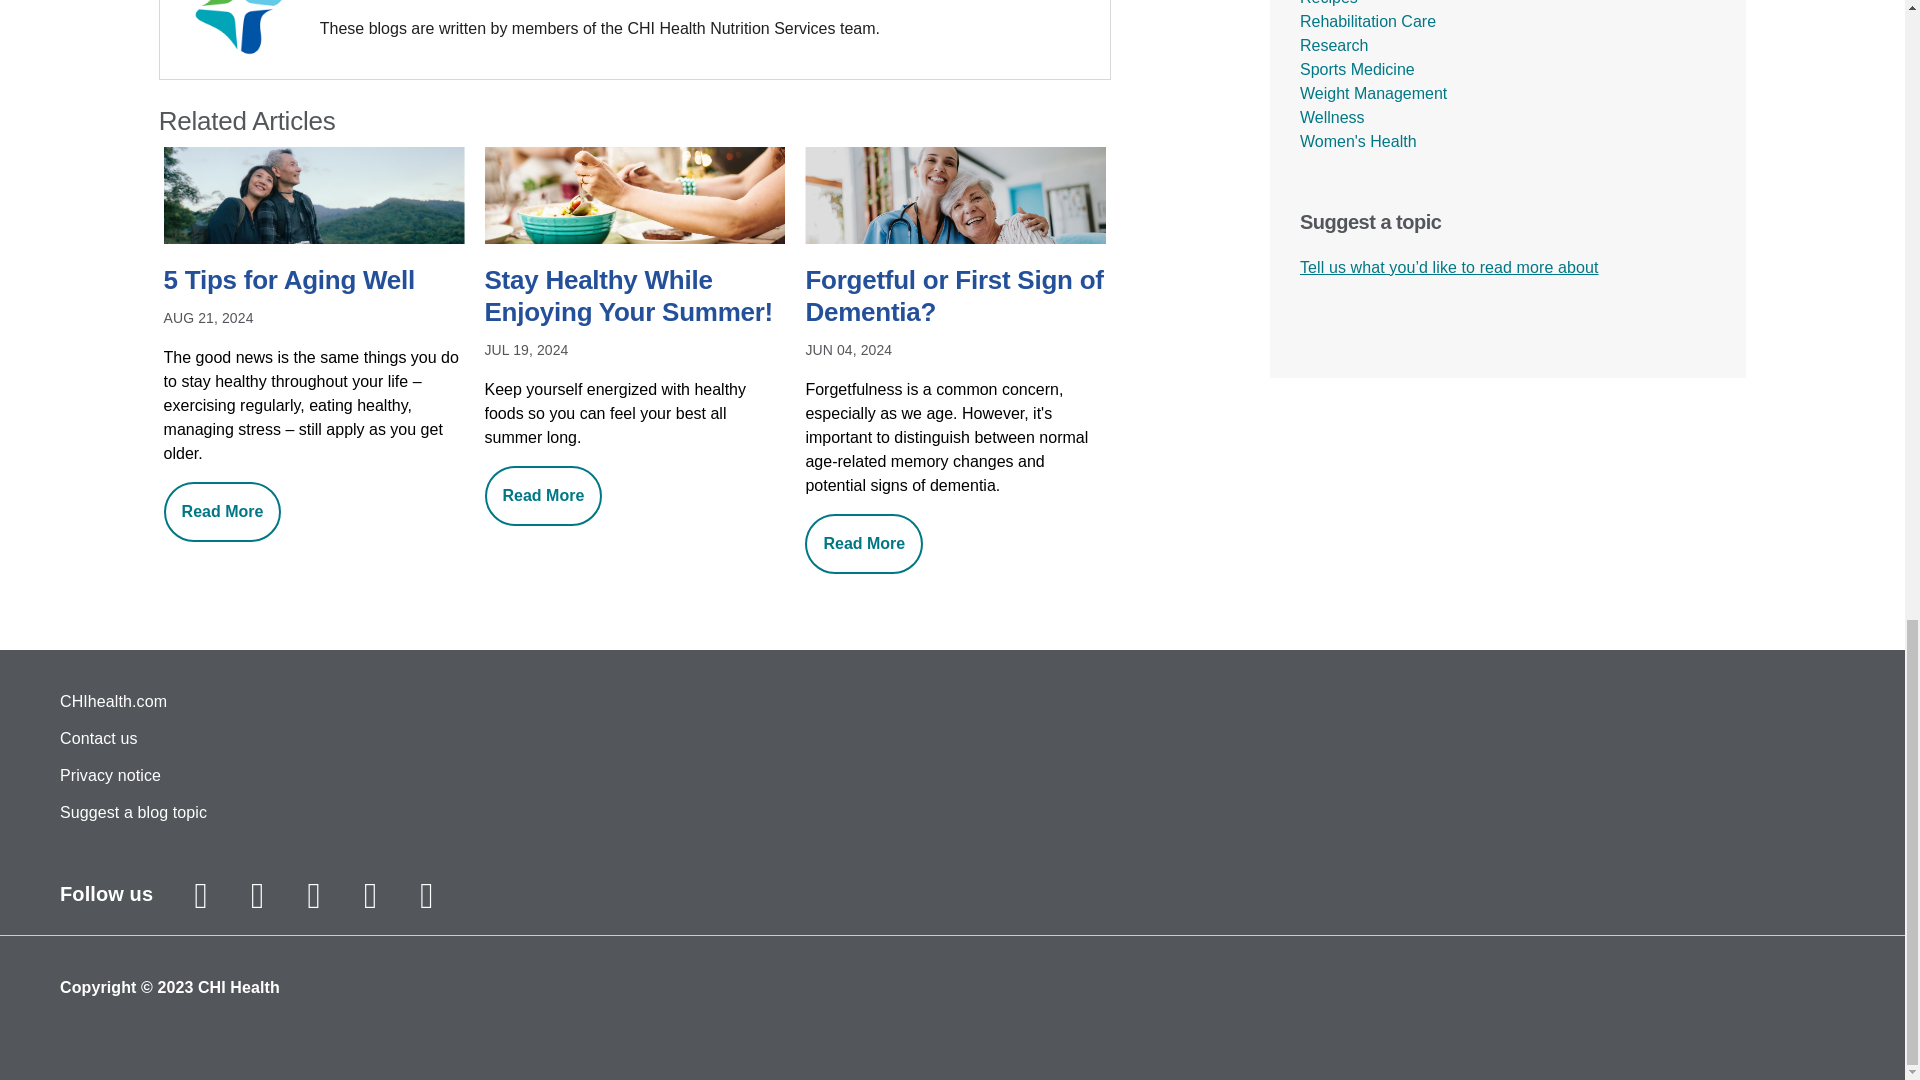 Image resolution: width=1920 pixels, height=1080 pixels. I want to click on CHI Health Twitter page, so click(314, 896).